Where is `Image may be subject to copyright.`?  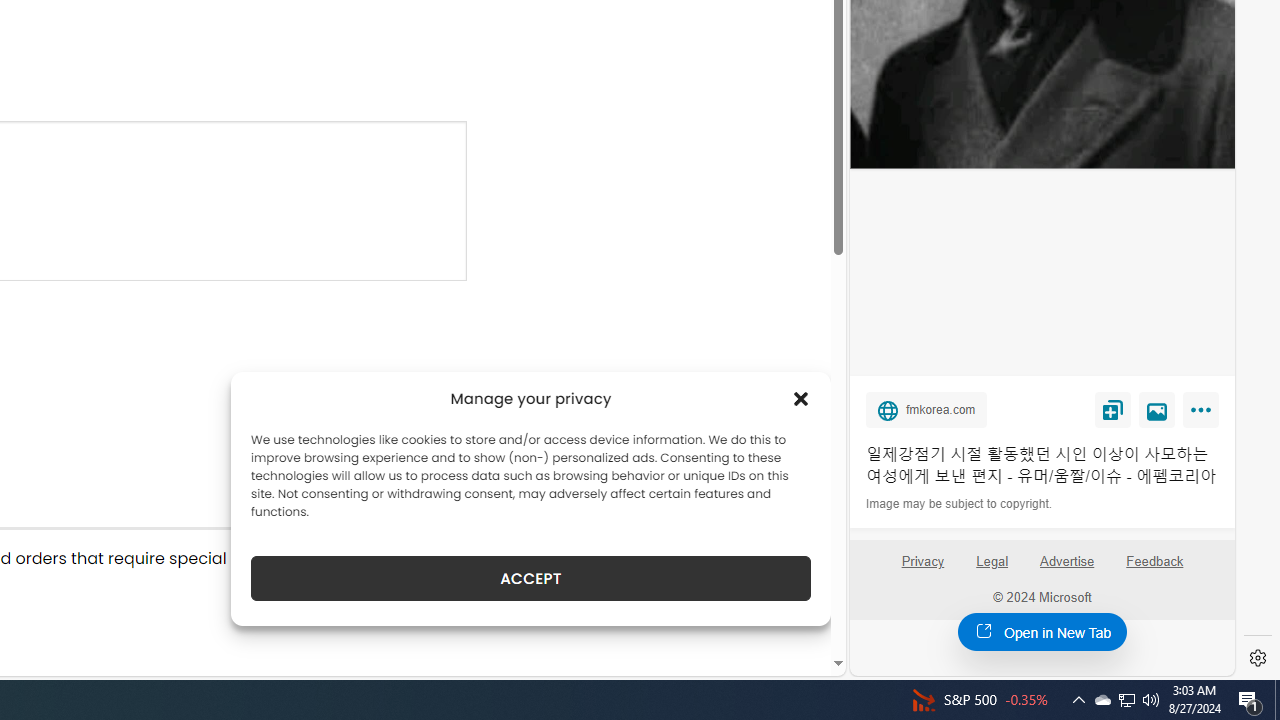
Image may be subject to copyright. is located at coordinates (960, 504).